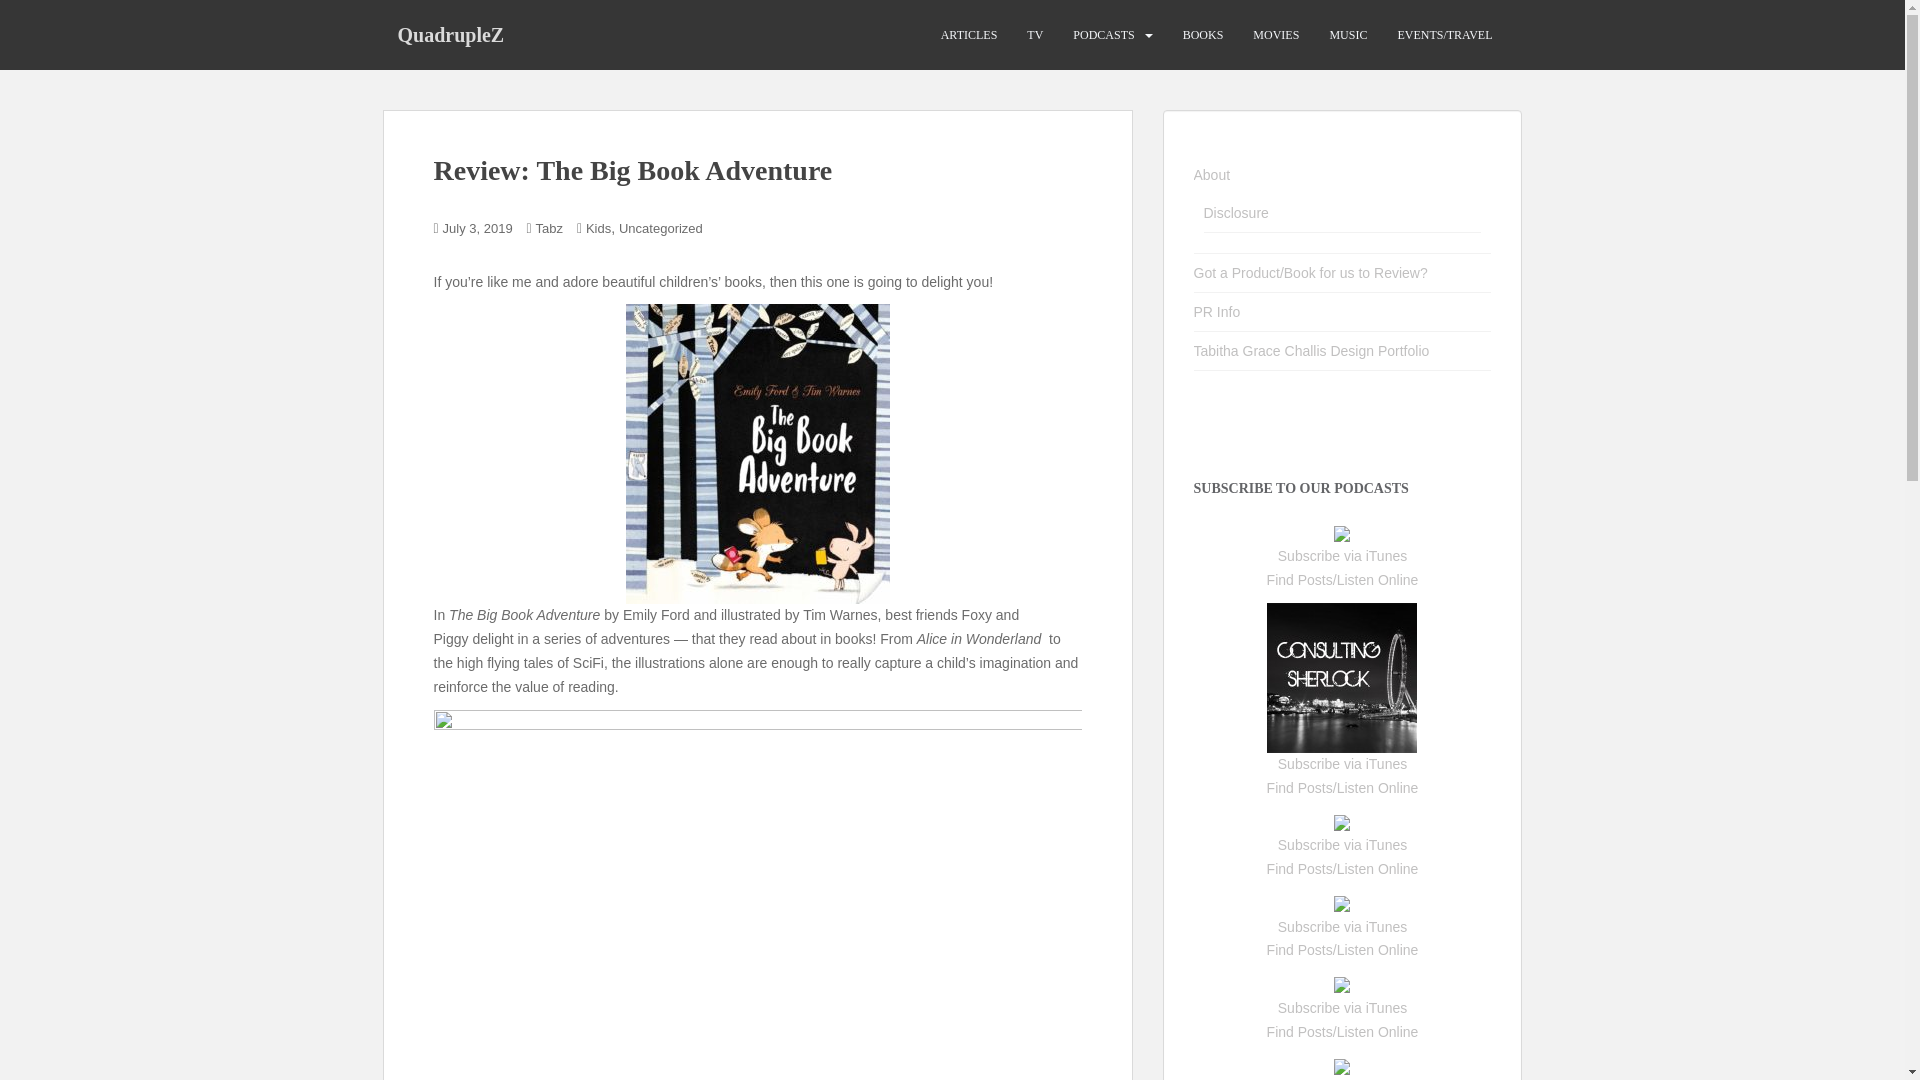 This screenshot has width=1920, height=1080. What do you see at coordinates (1342, 555) in the screenshot?
I see `Subscribe via iTunes` at bounding box center [1342, 555].